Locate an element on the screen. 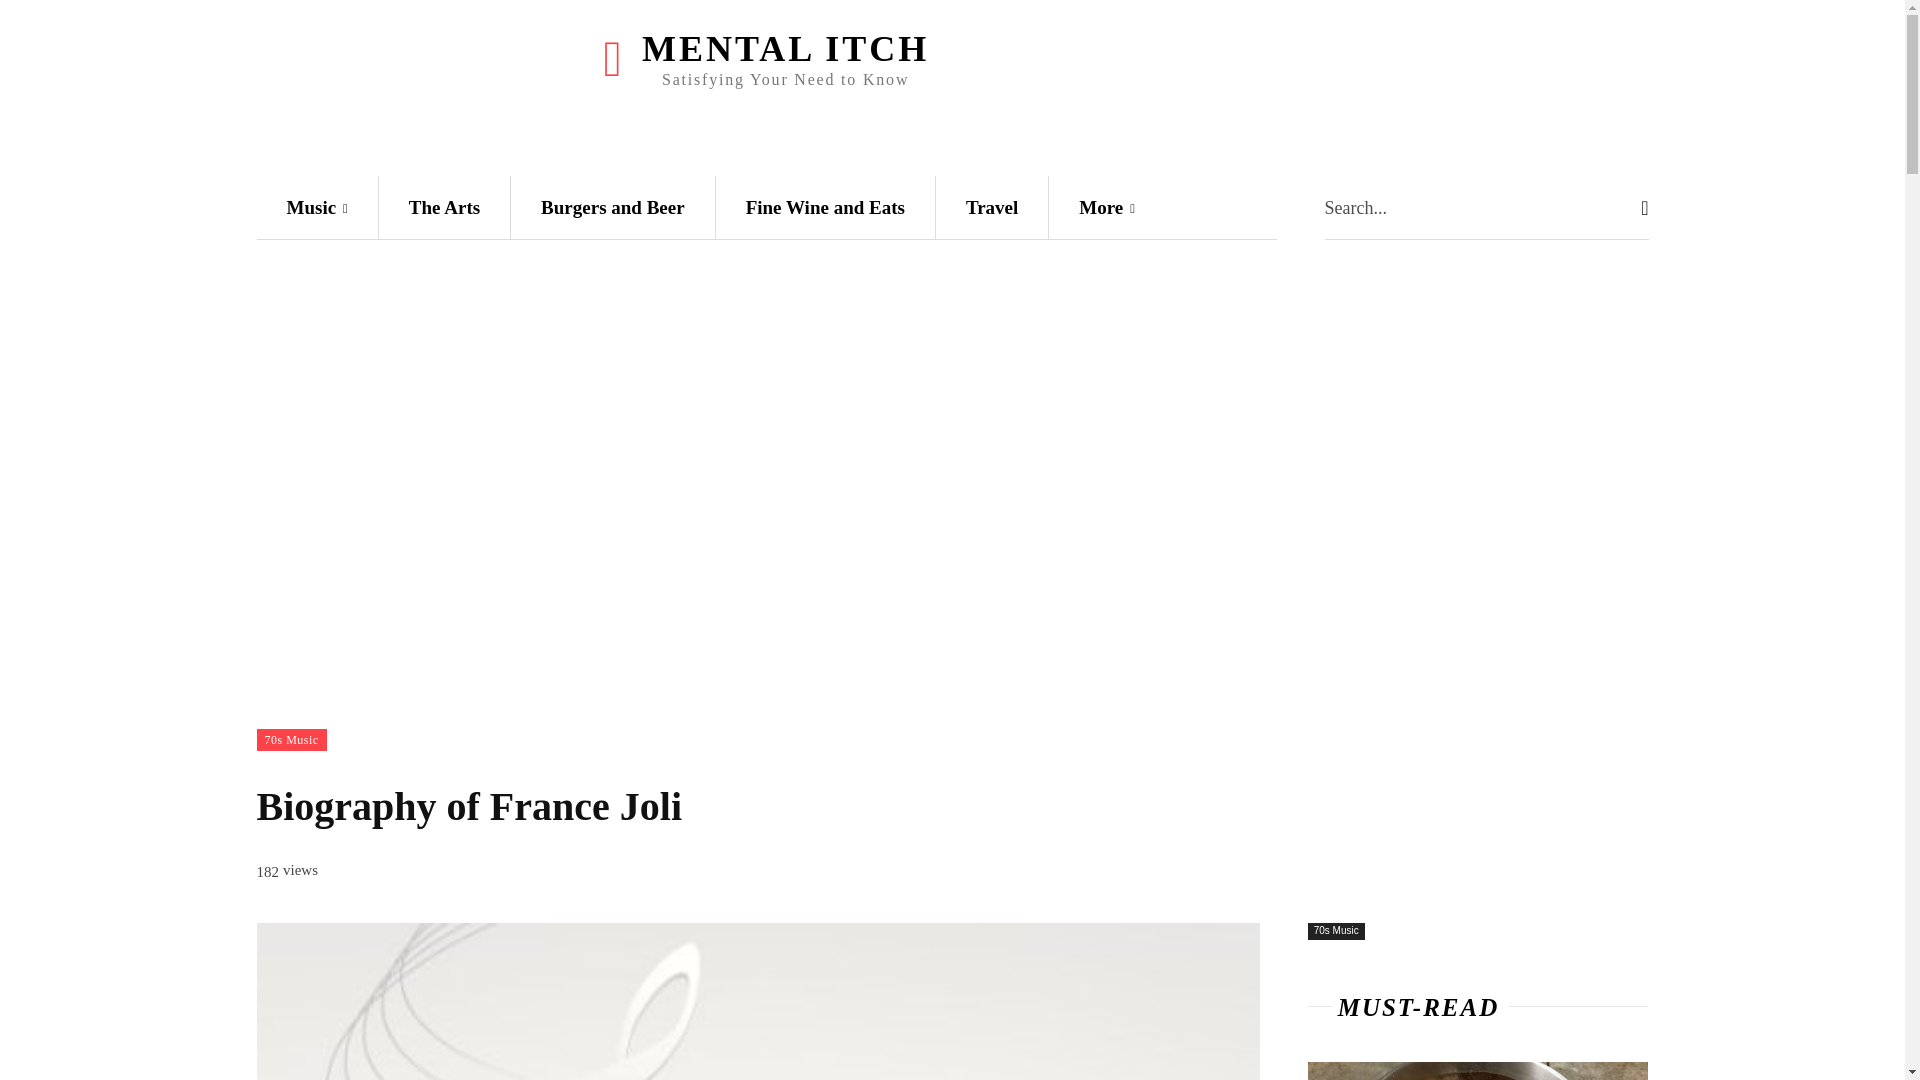 Image resolution: width=1920 pixels, height=1080 pixels. Biography of France Joli is located at coordinates (757, 1002).